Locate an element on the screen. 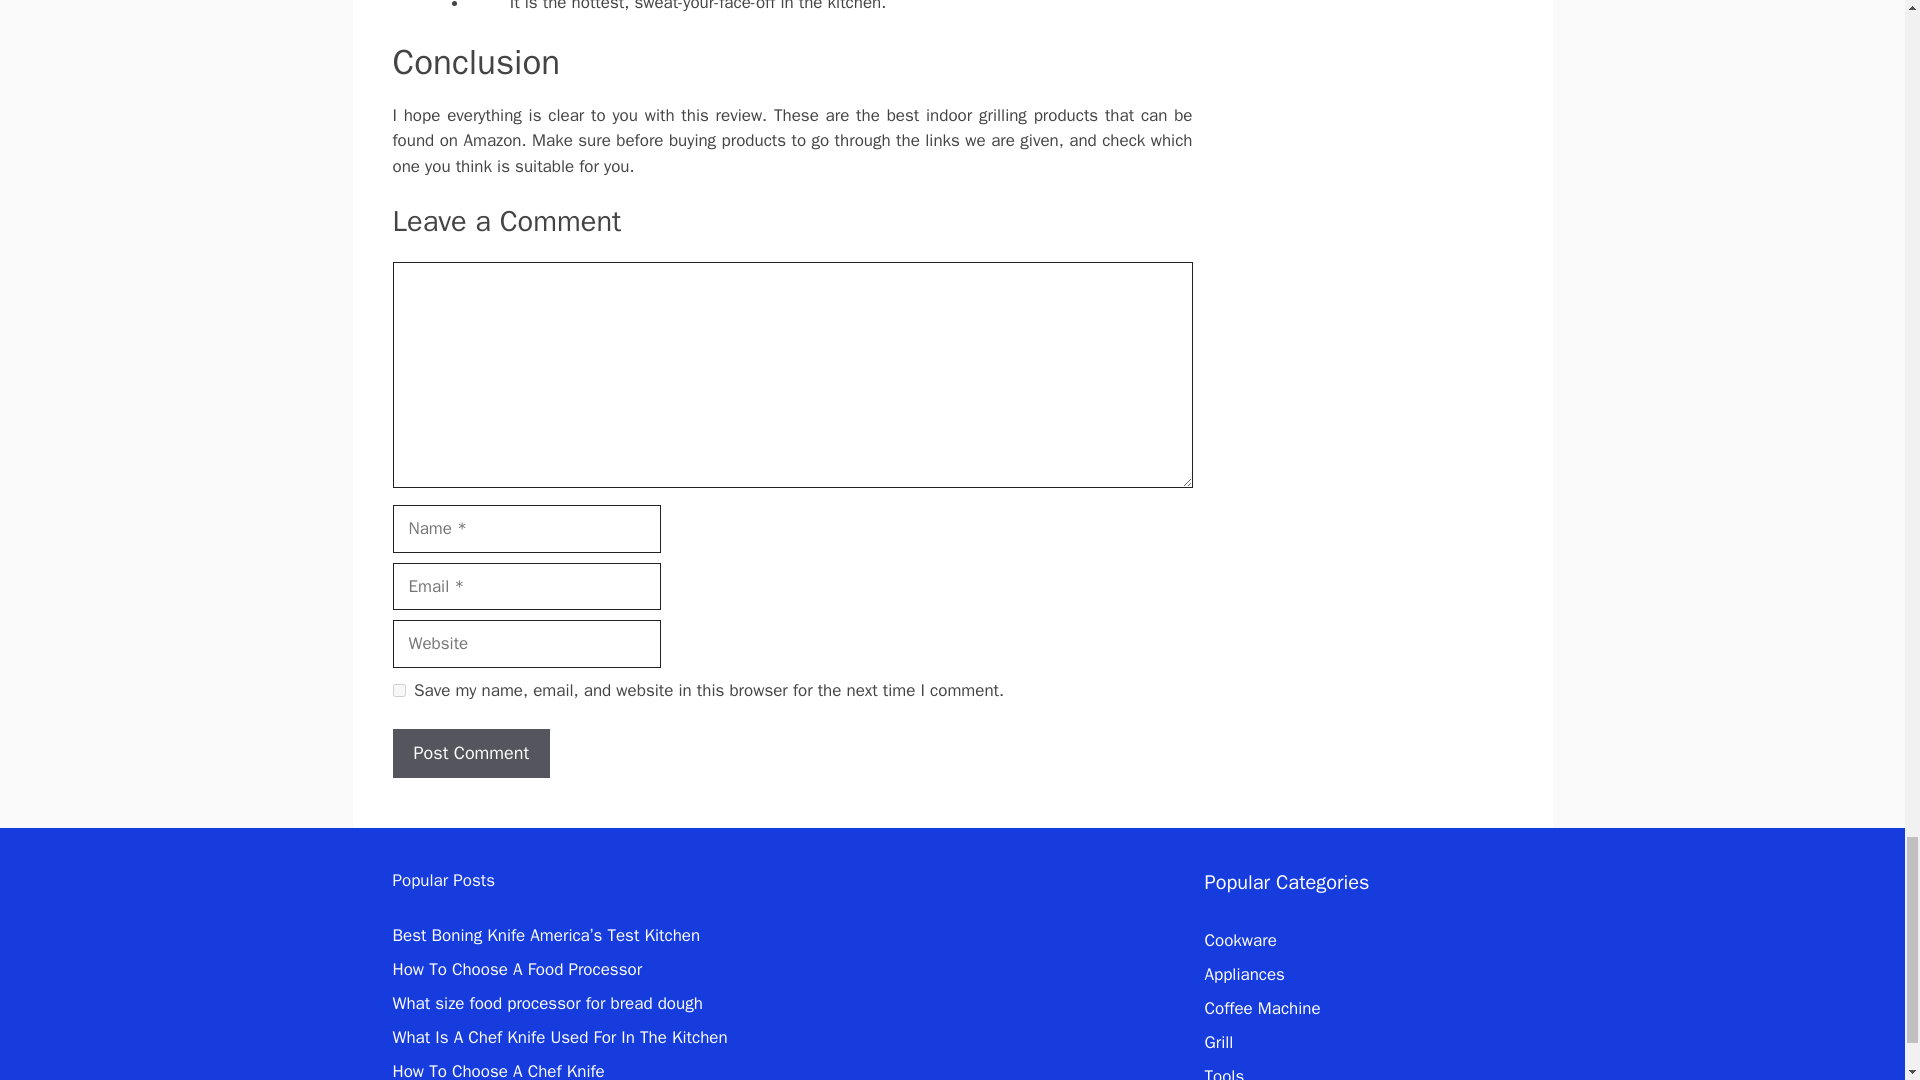 This screenshot has width=1920, height=1080. Post Comment is located at coordinates (470, 753).